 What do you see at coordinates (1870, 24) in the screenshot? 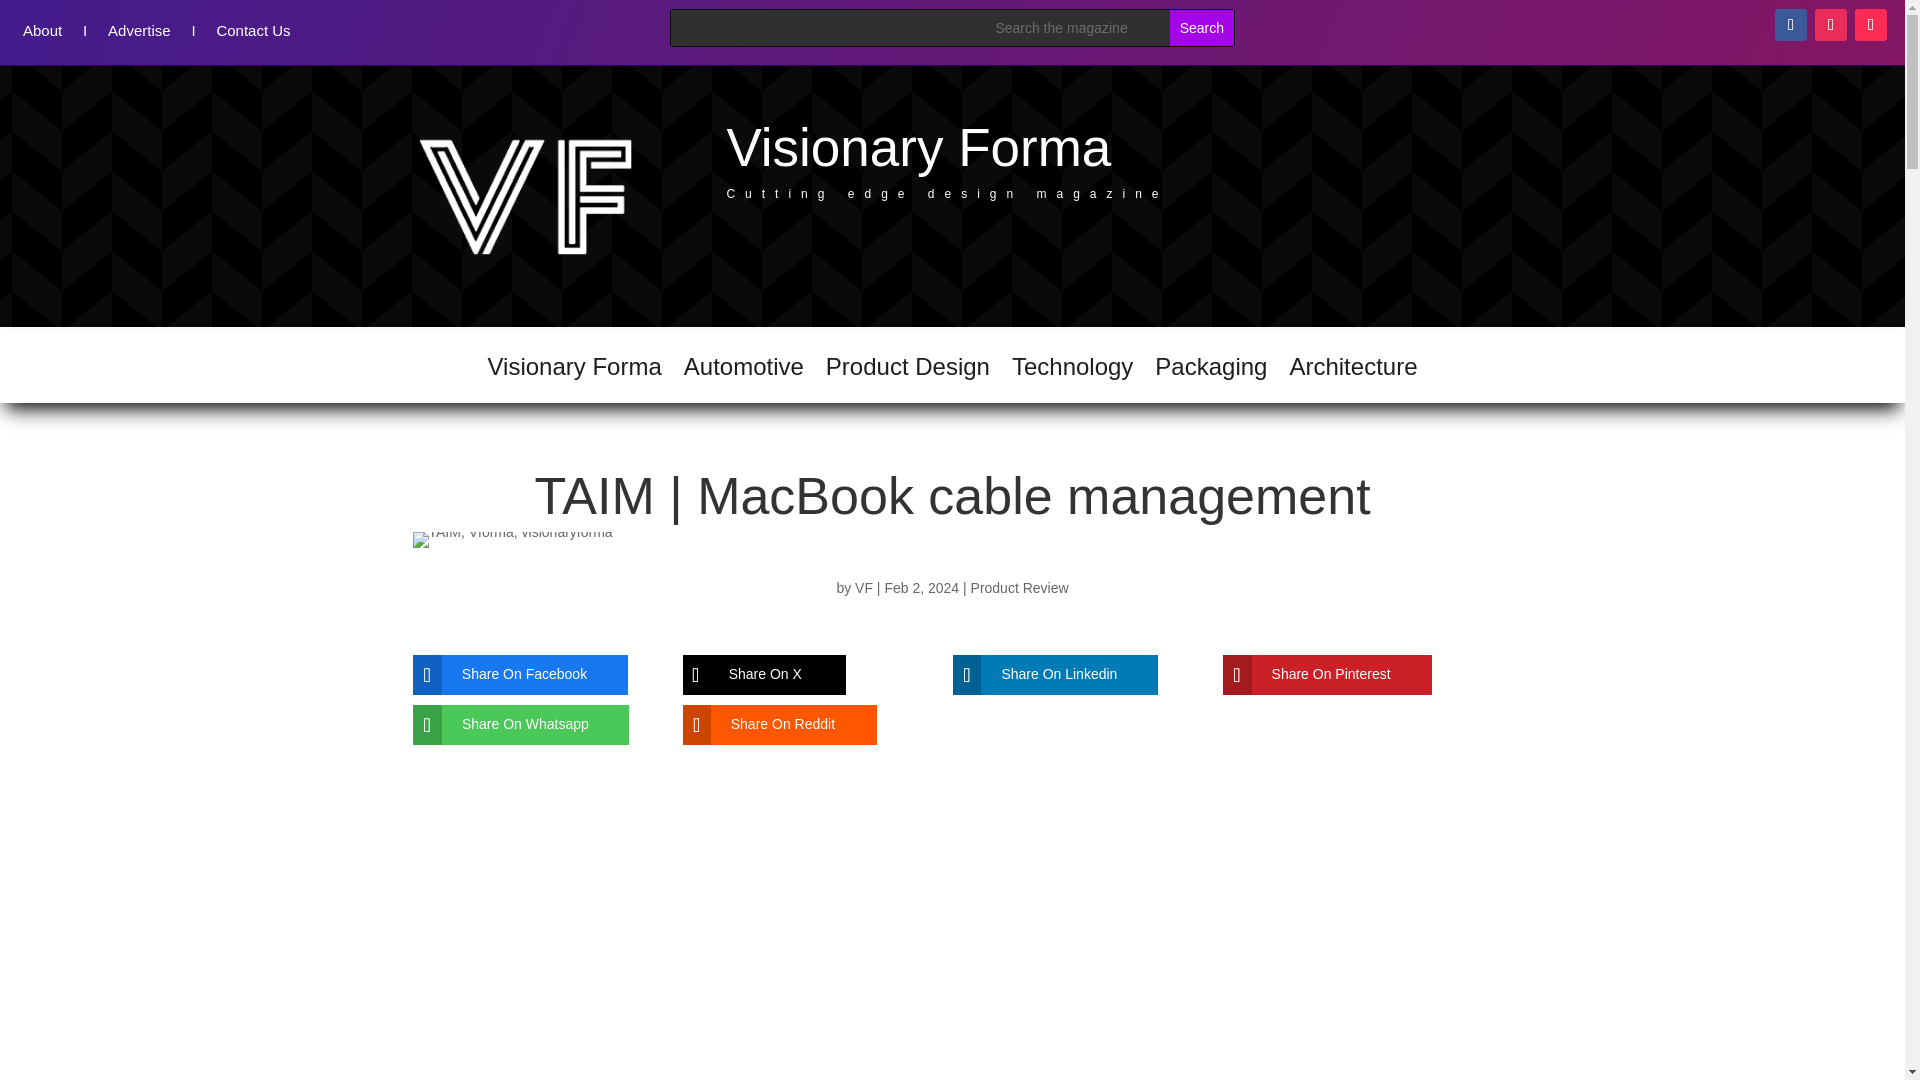
I see `Follow on TikTok` at bounding box center [1870, 24].